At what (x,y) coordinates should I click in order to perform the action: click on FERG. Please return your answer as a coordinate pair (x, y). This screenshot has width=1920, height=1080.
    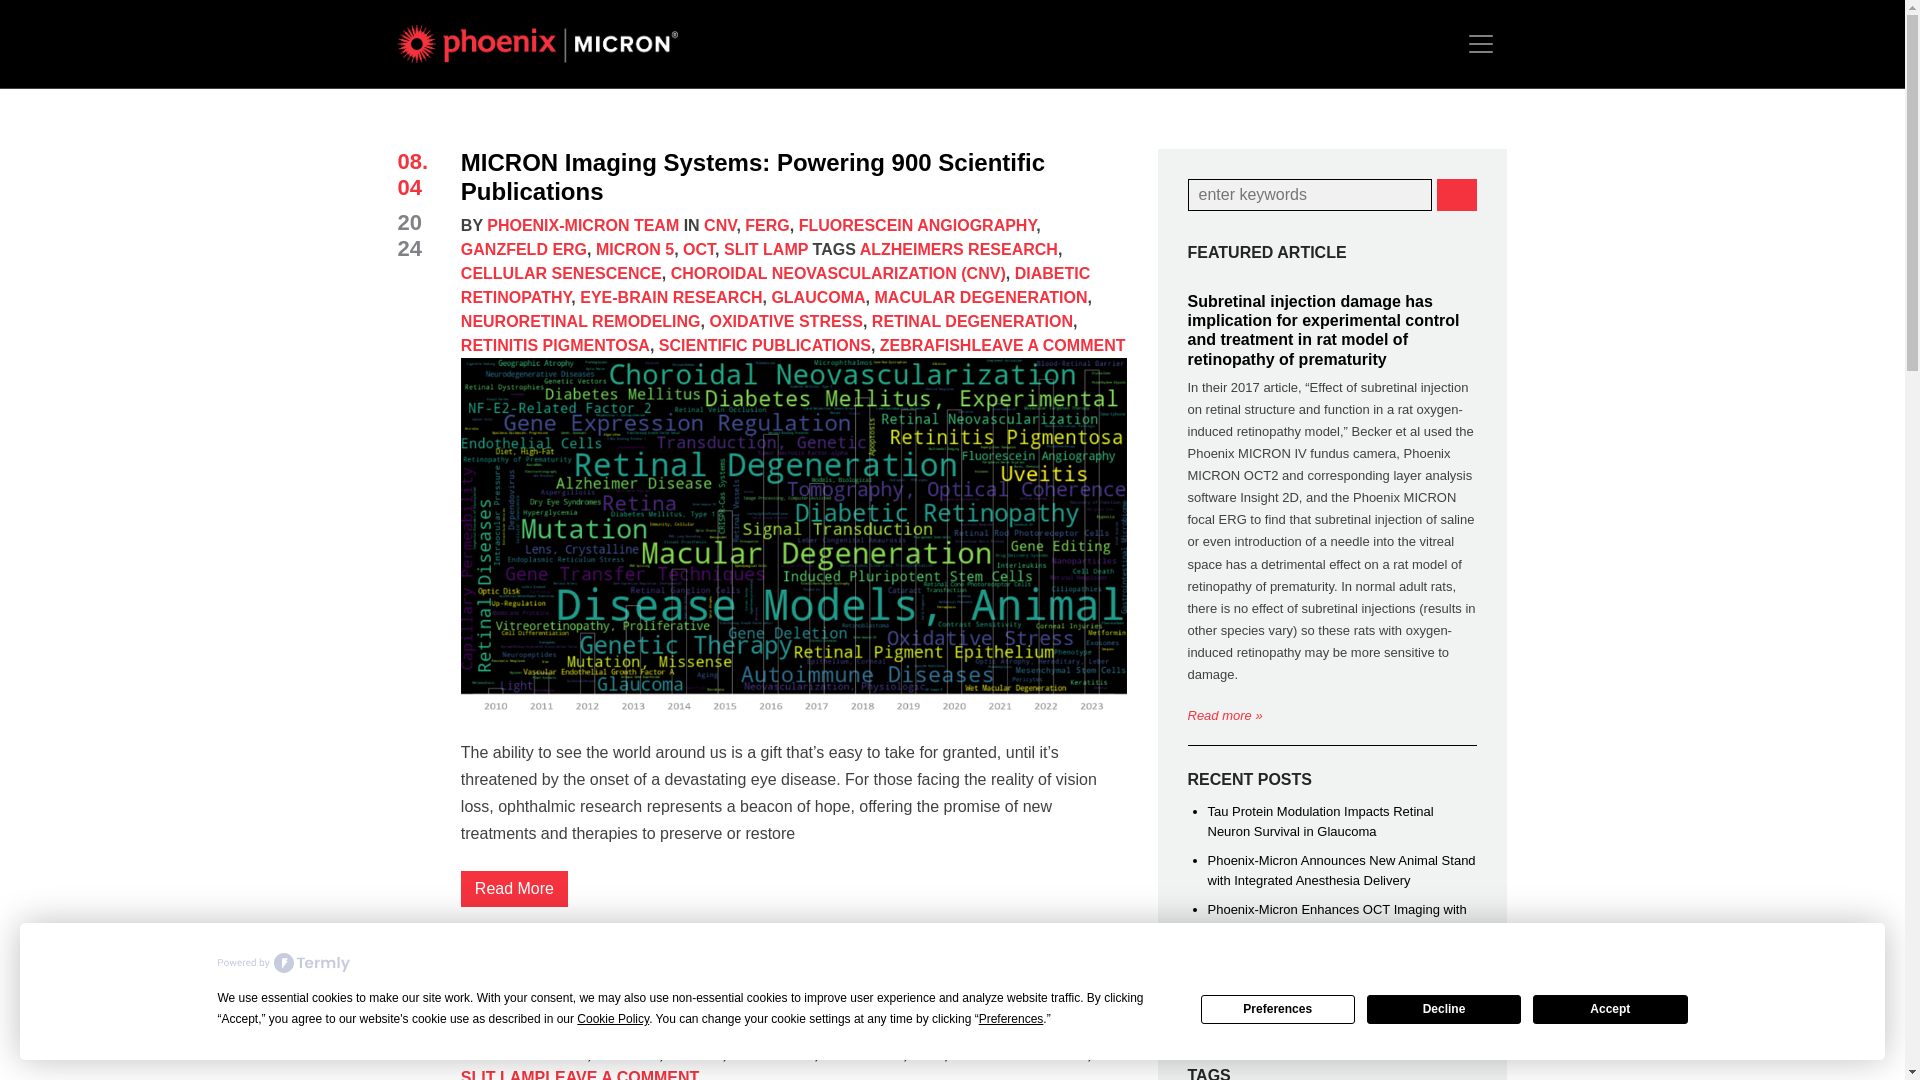
    Looking at the image, I should click on (766, 226).